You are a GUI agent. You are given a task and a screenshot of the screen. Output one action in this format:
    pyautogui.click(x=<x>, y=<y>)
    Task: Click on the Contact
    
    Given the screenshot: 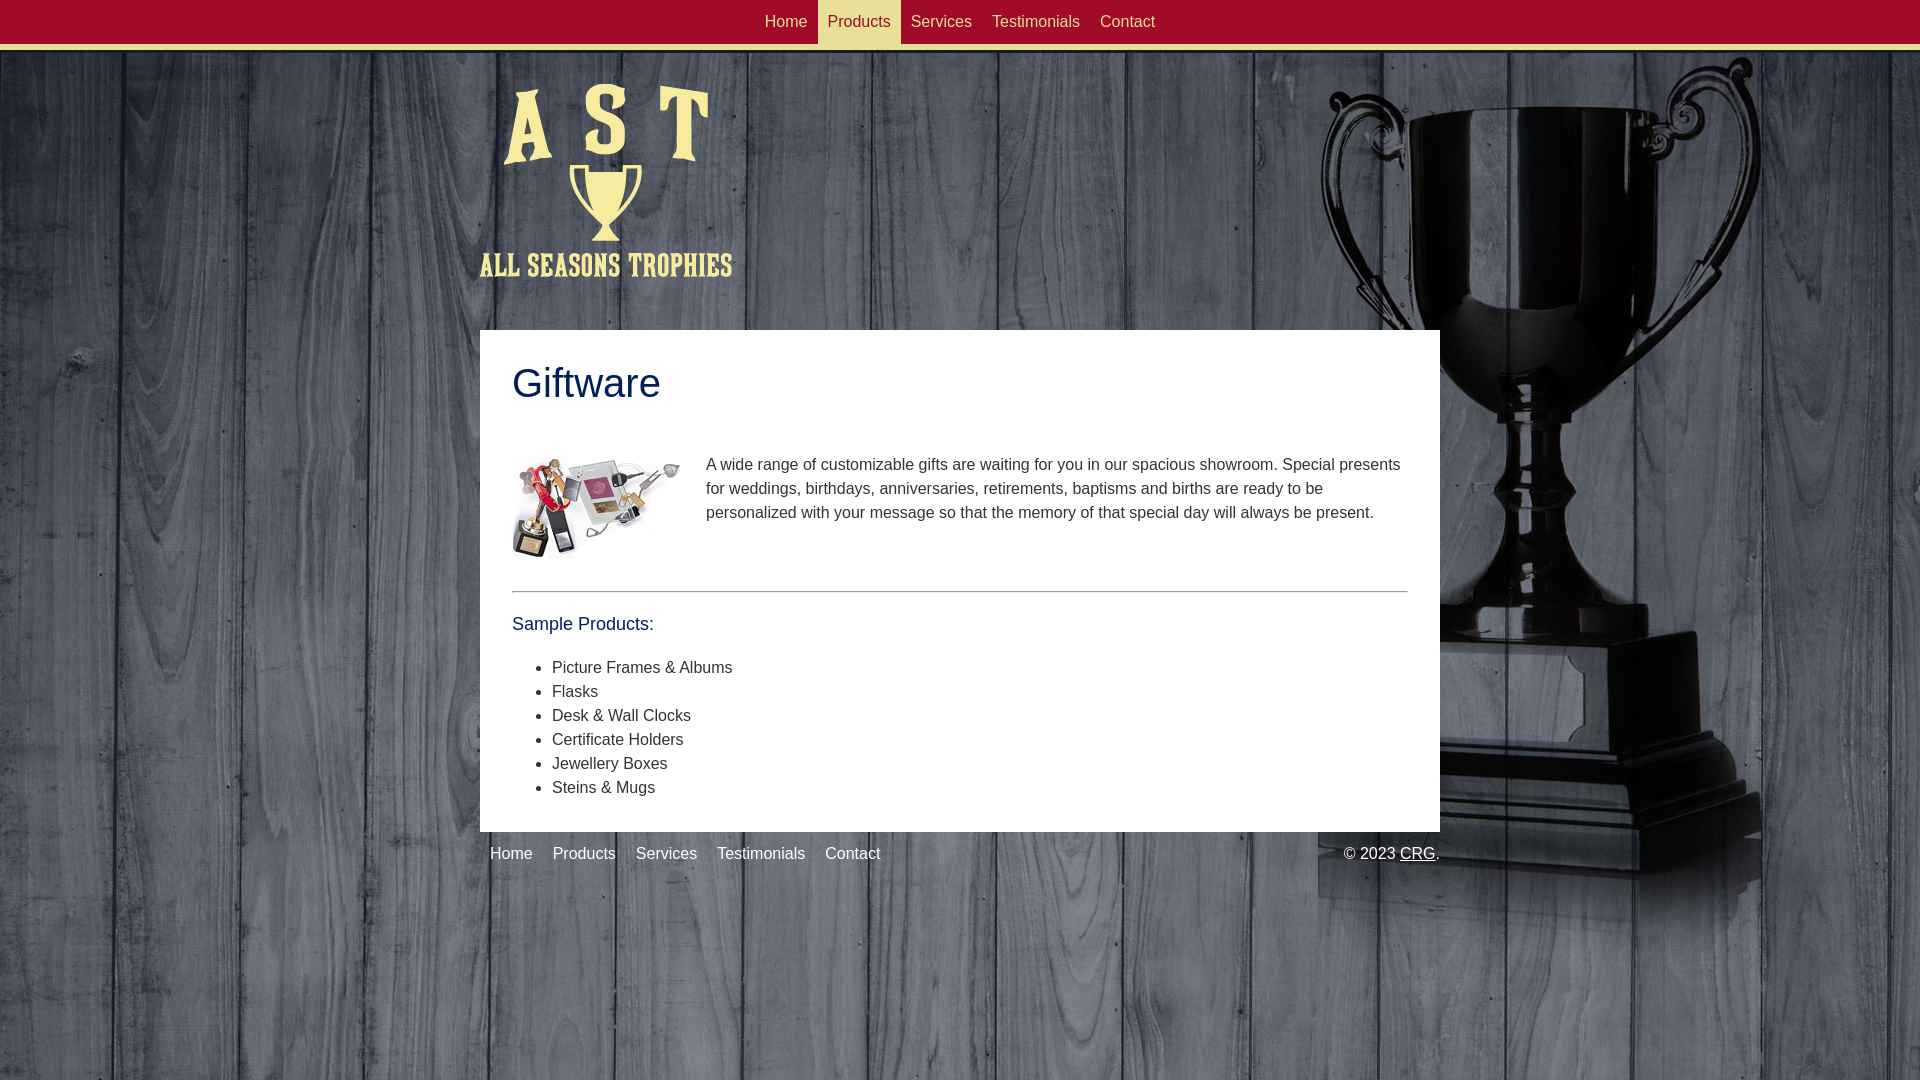 What is the action you would take?
    pyautogui.click(x=852, y=854)
    